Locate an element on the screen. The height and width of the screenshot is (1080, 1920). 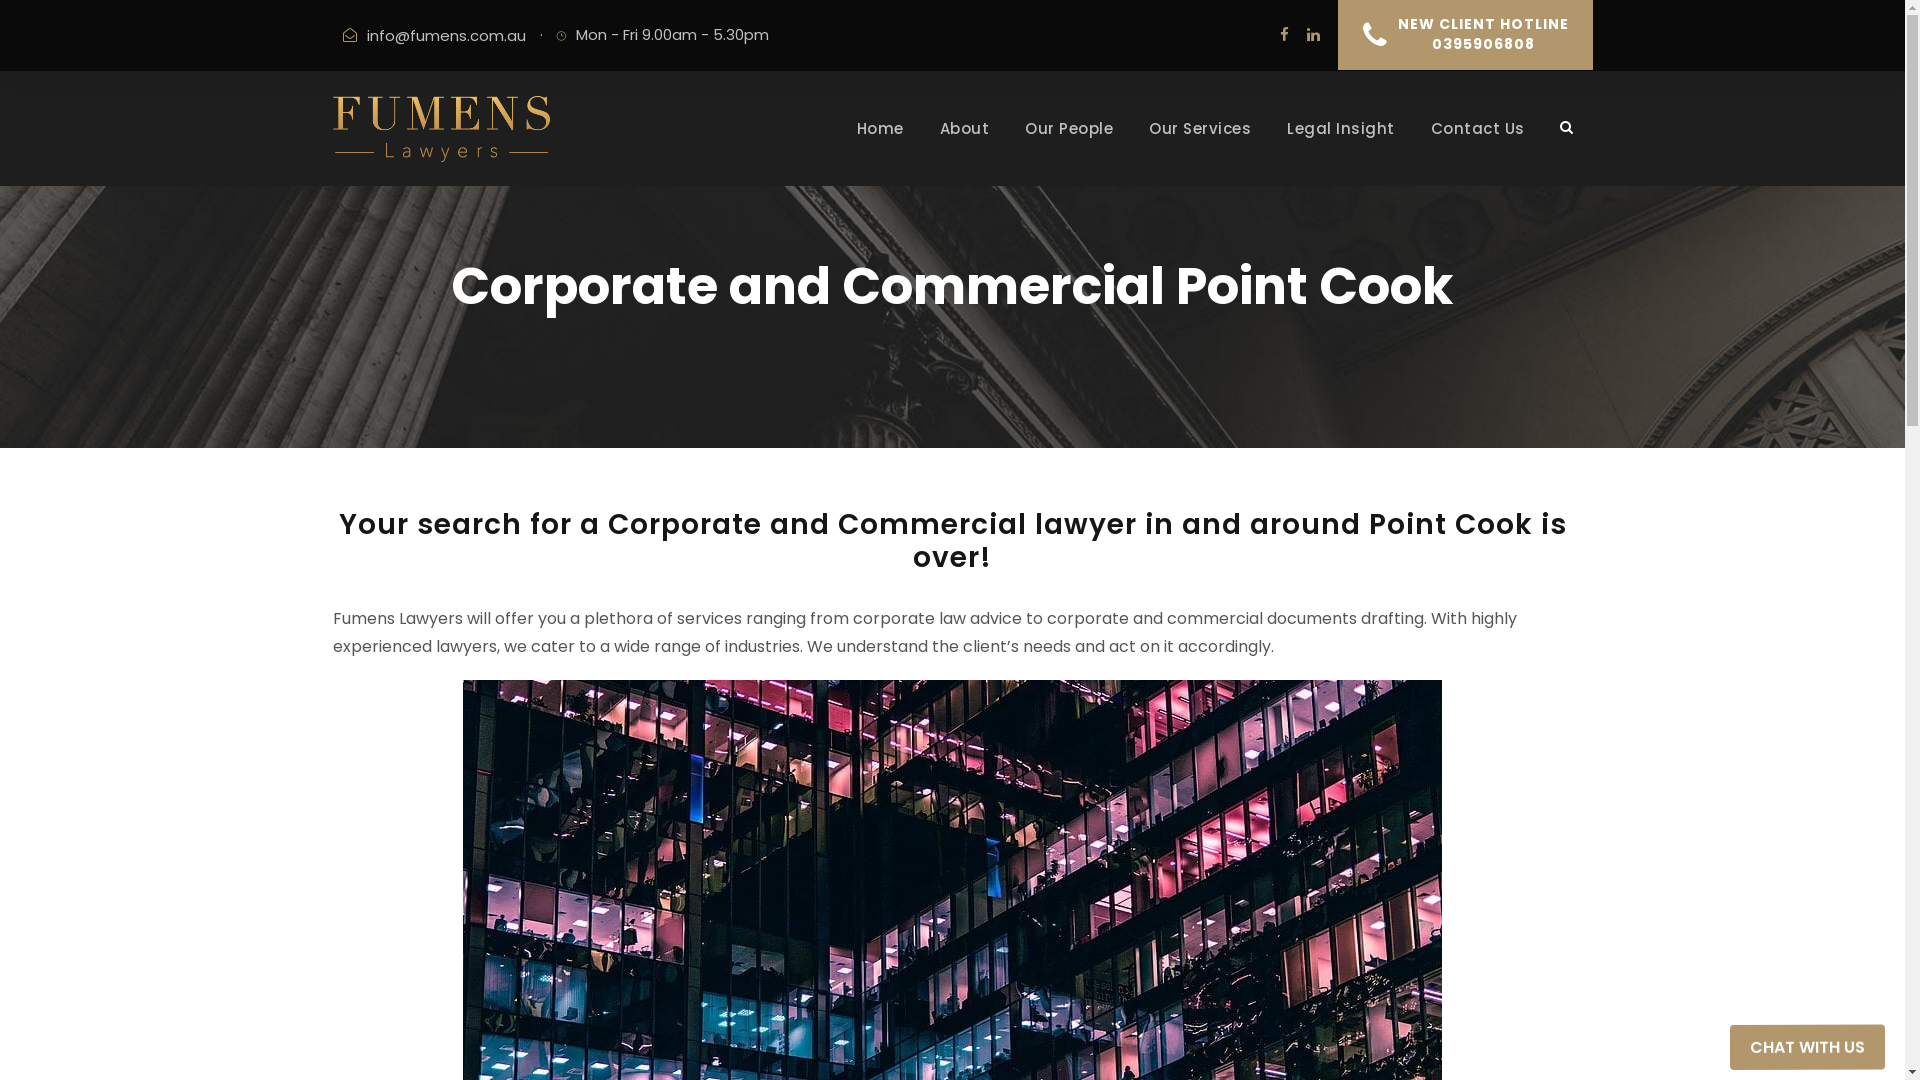
About is located at coordinates (965, 151).